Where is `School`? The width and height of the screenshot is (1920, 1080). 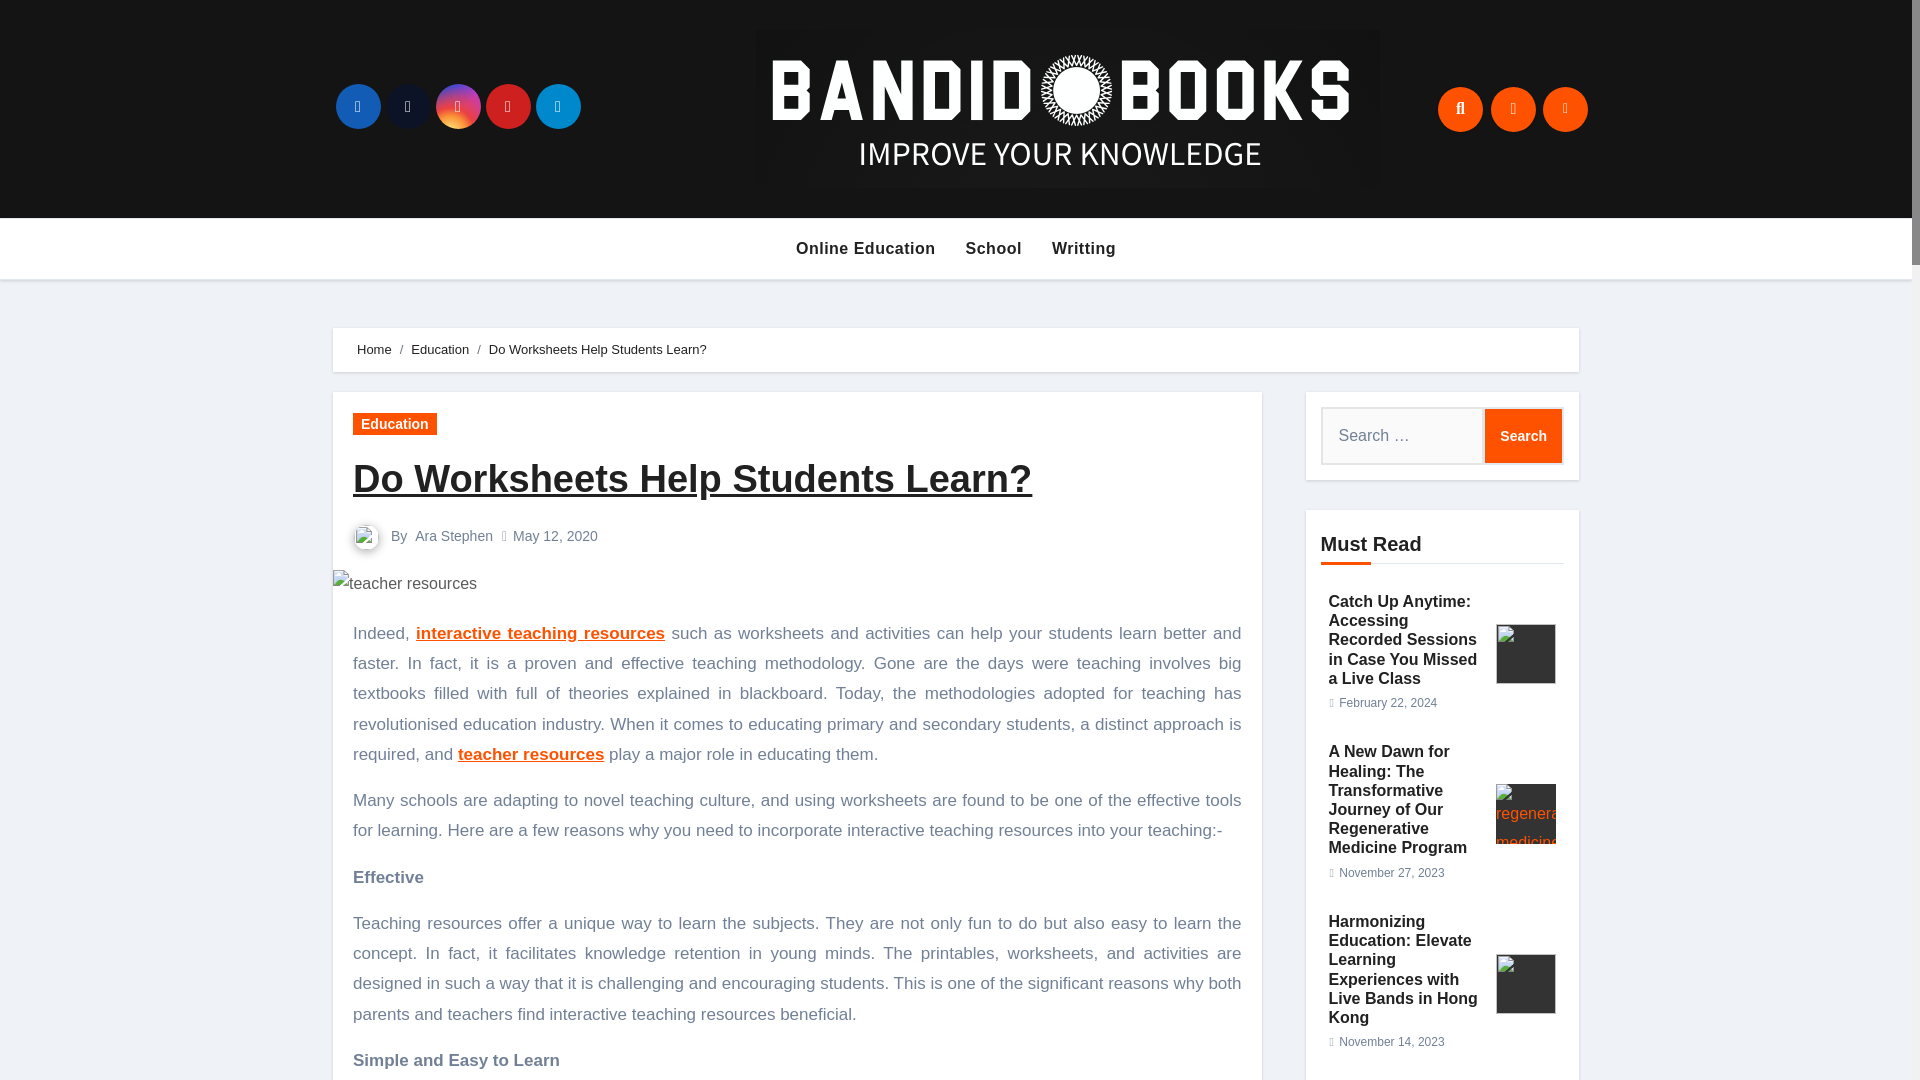 School is located at coordinates (993, 248).